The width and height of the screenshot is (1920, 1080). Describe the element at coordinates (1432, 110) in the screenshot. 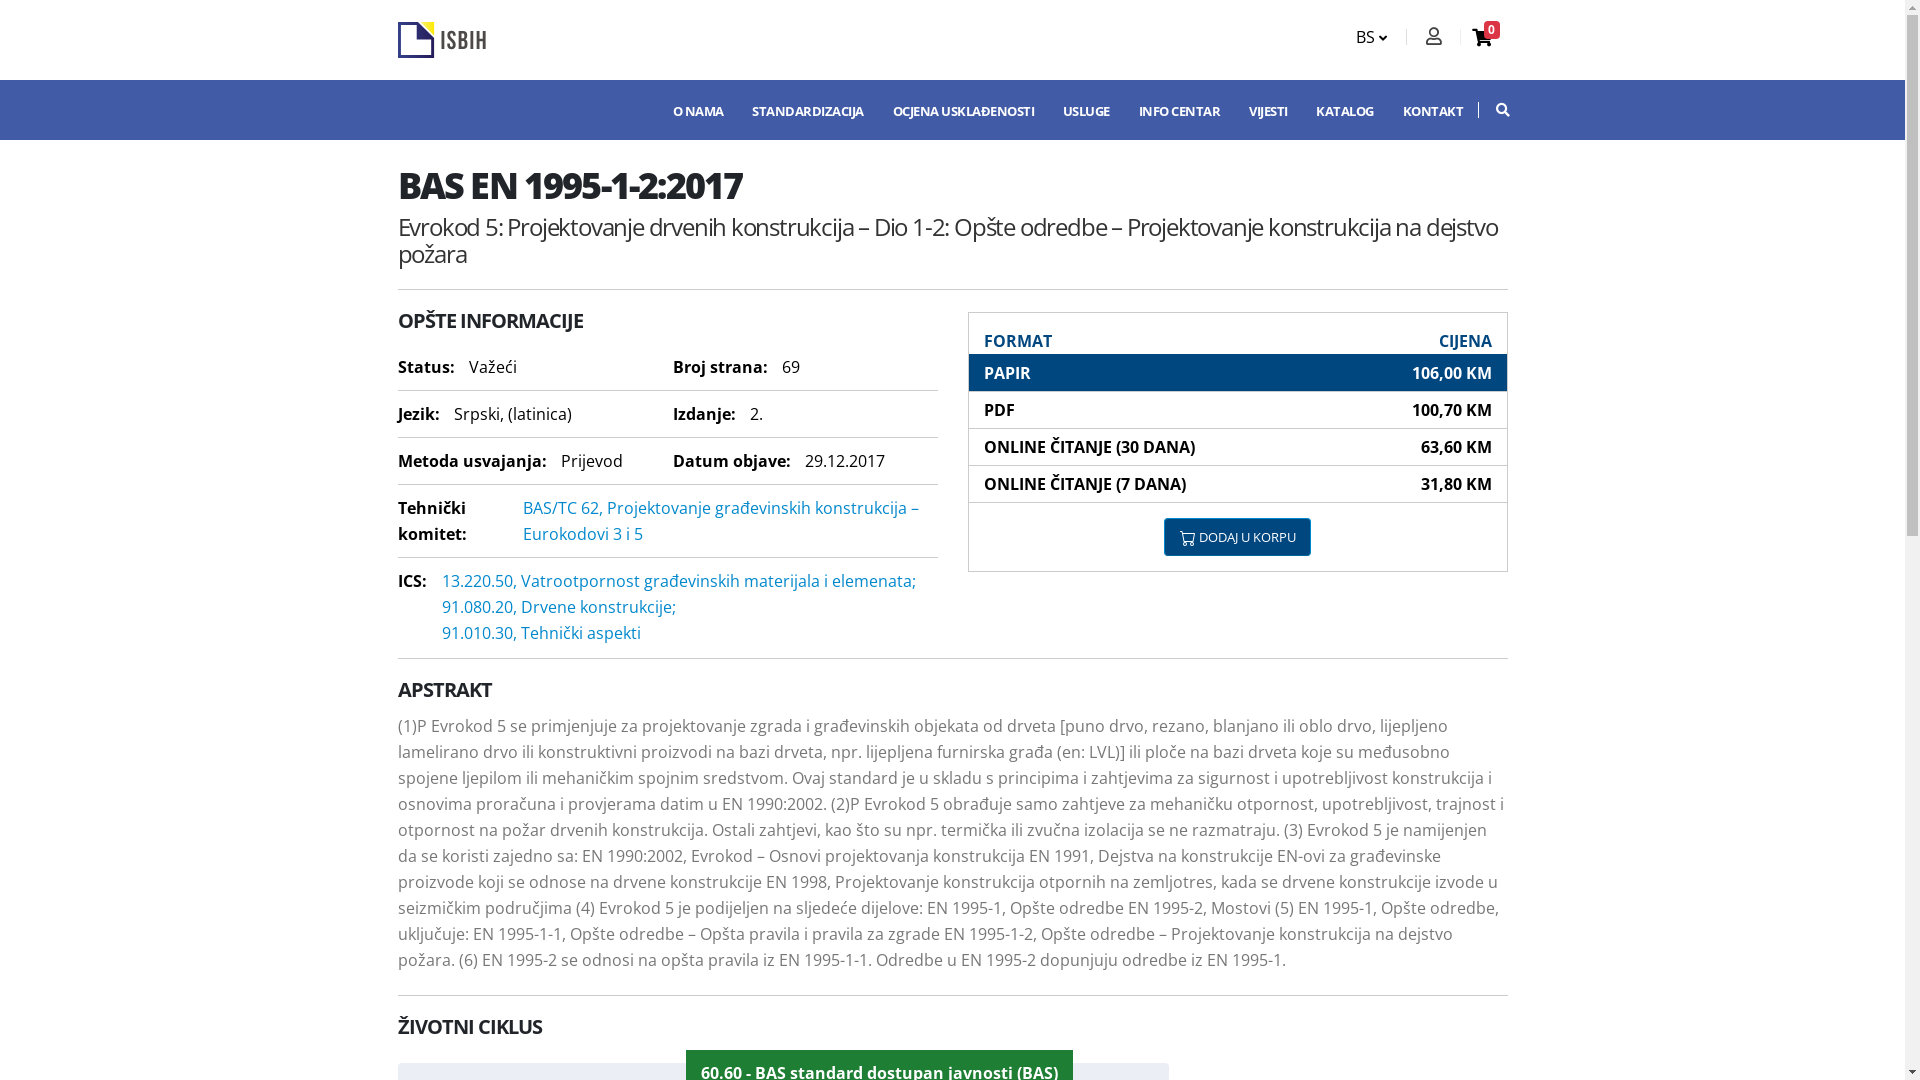

I see `KONTAKT` at that location.